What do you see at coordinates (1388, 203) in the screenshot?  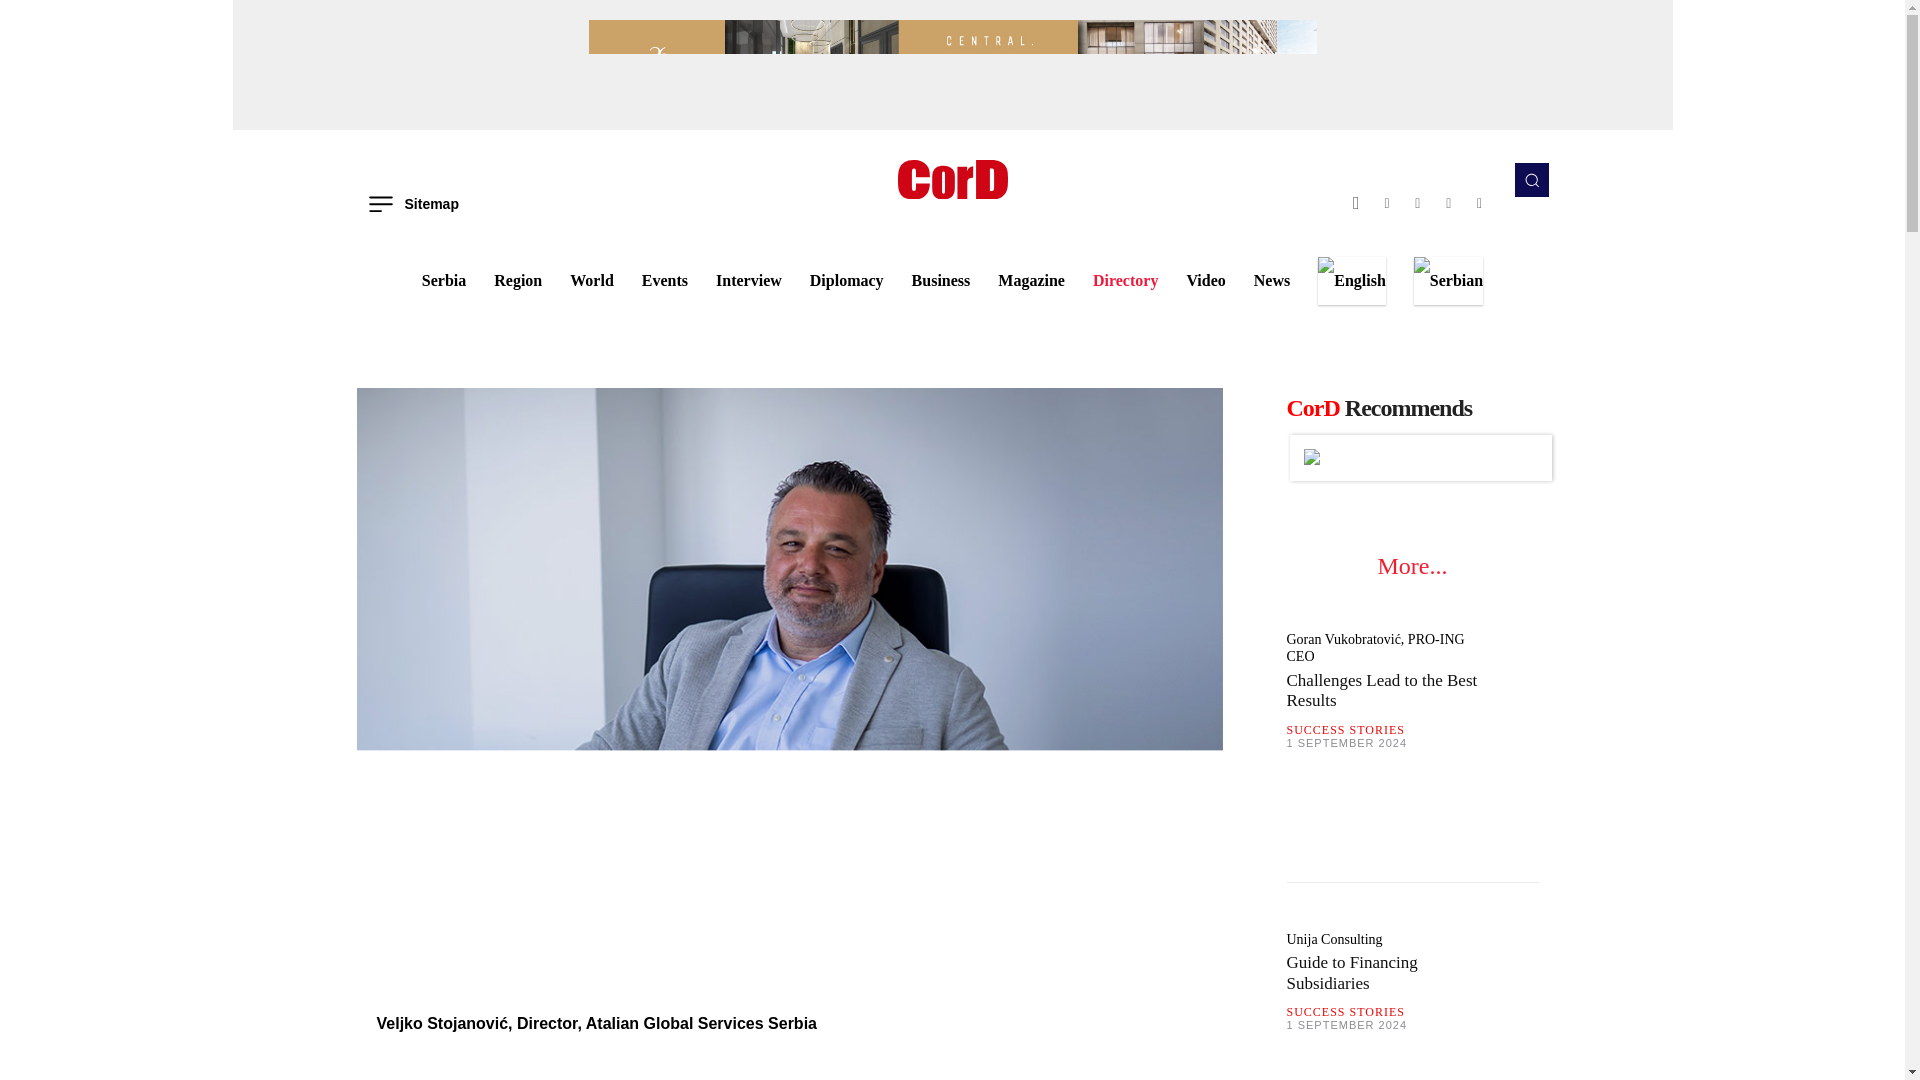 I see `Instagram` at bounding box center [1388, 203].